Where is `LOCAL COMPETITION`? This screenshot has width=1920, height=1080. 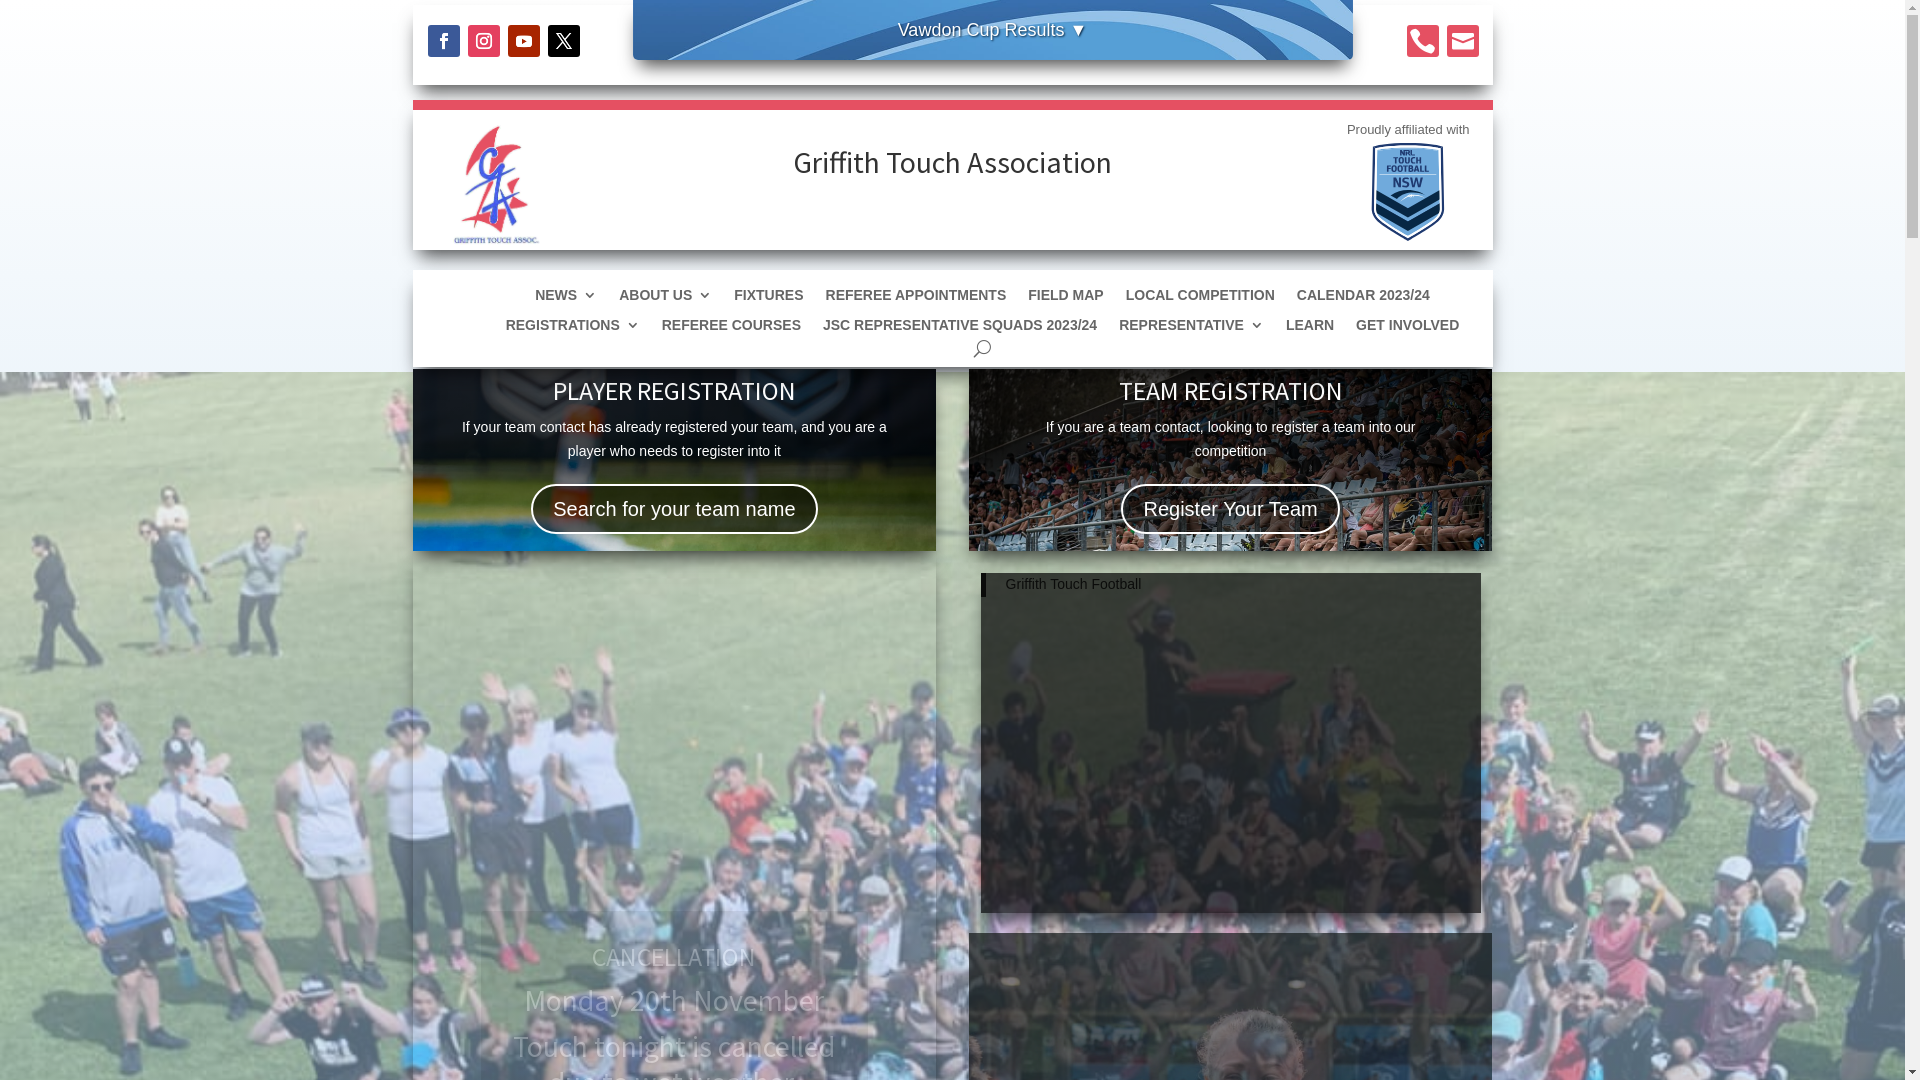 LOCAL COMPETITION is located at coordinates (1200, 299).